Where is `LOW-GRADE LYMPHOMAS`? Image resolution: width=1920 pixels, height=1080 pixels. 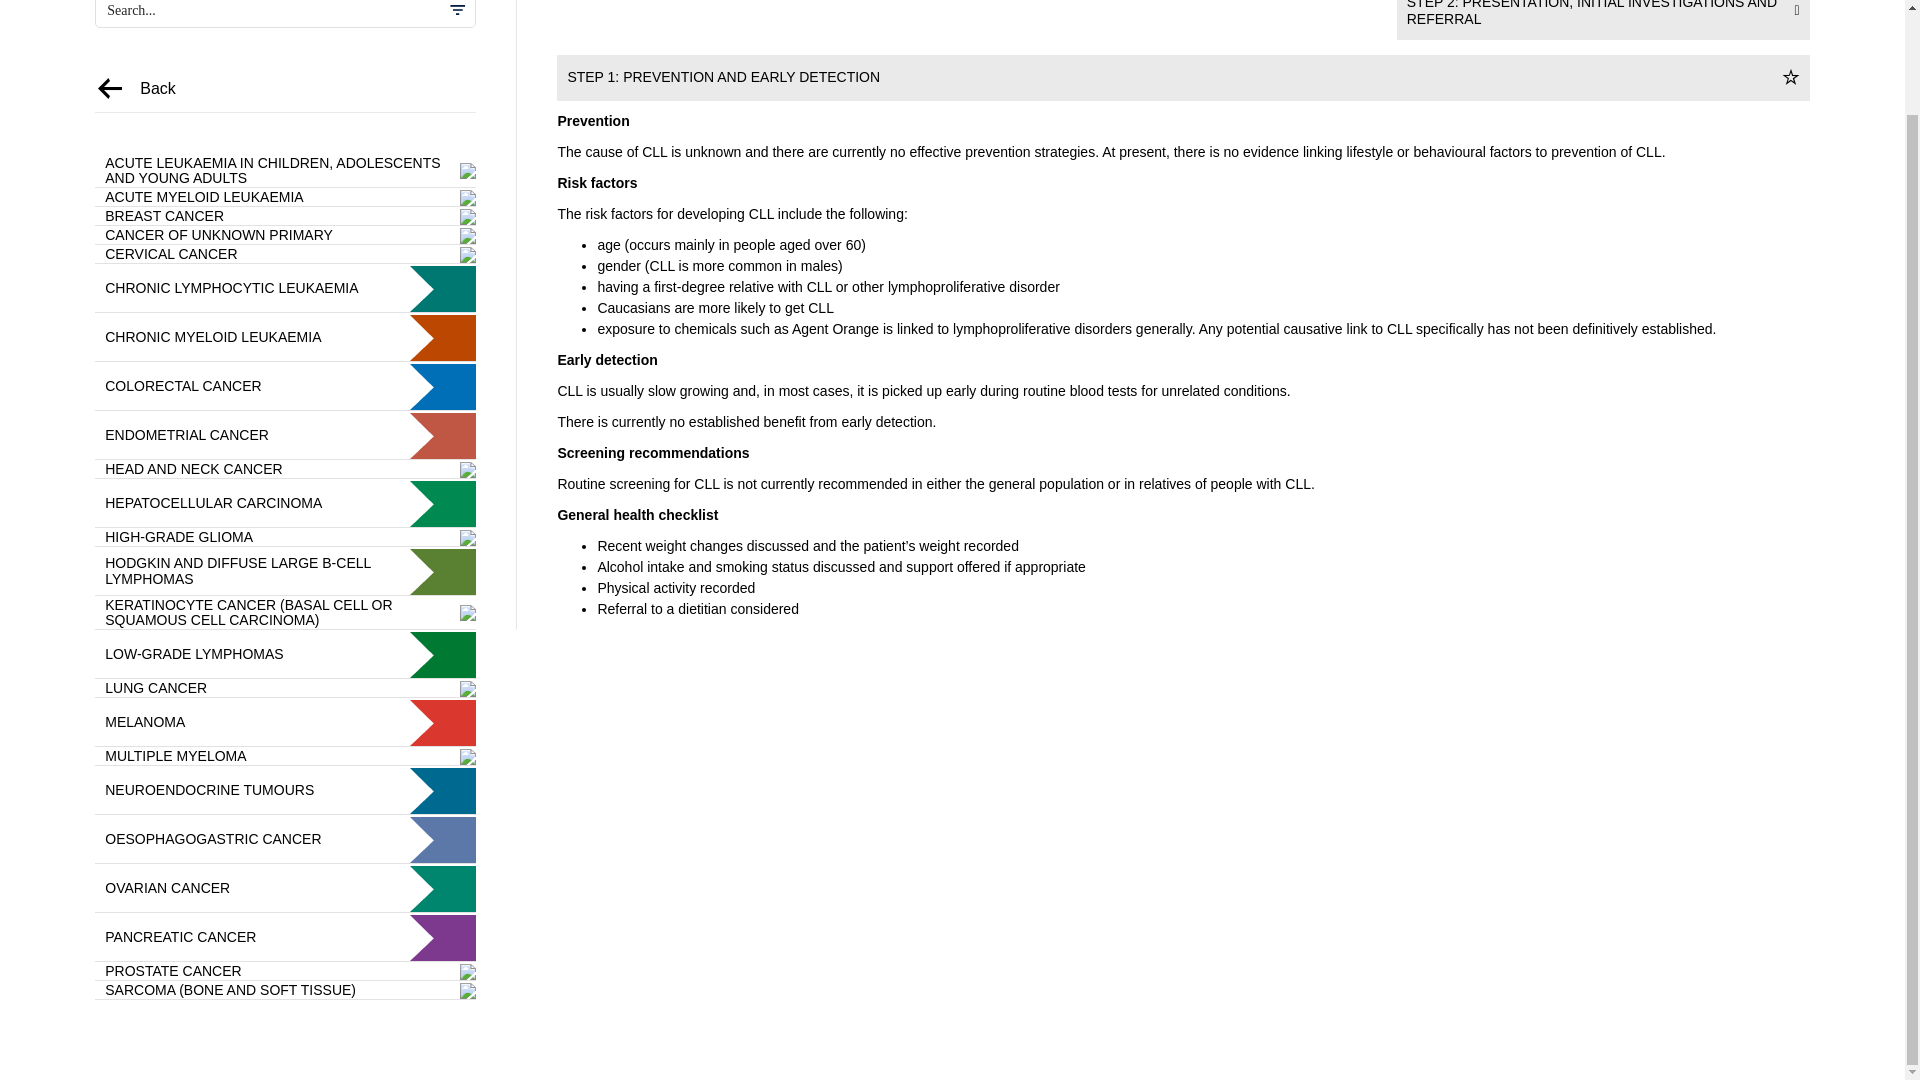
LOW-GRADE LYMPHOMAS is located at coordinates (285, 654).